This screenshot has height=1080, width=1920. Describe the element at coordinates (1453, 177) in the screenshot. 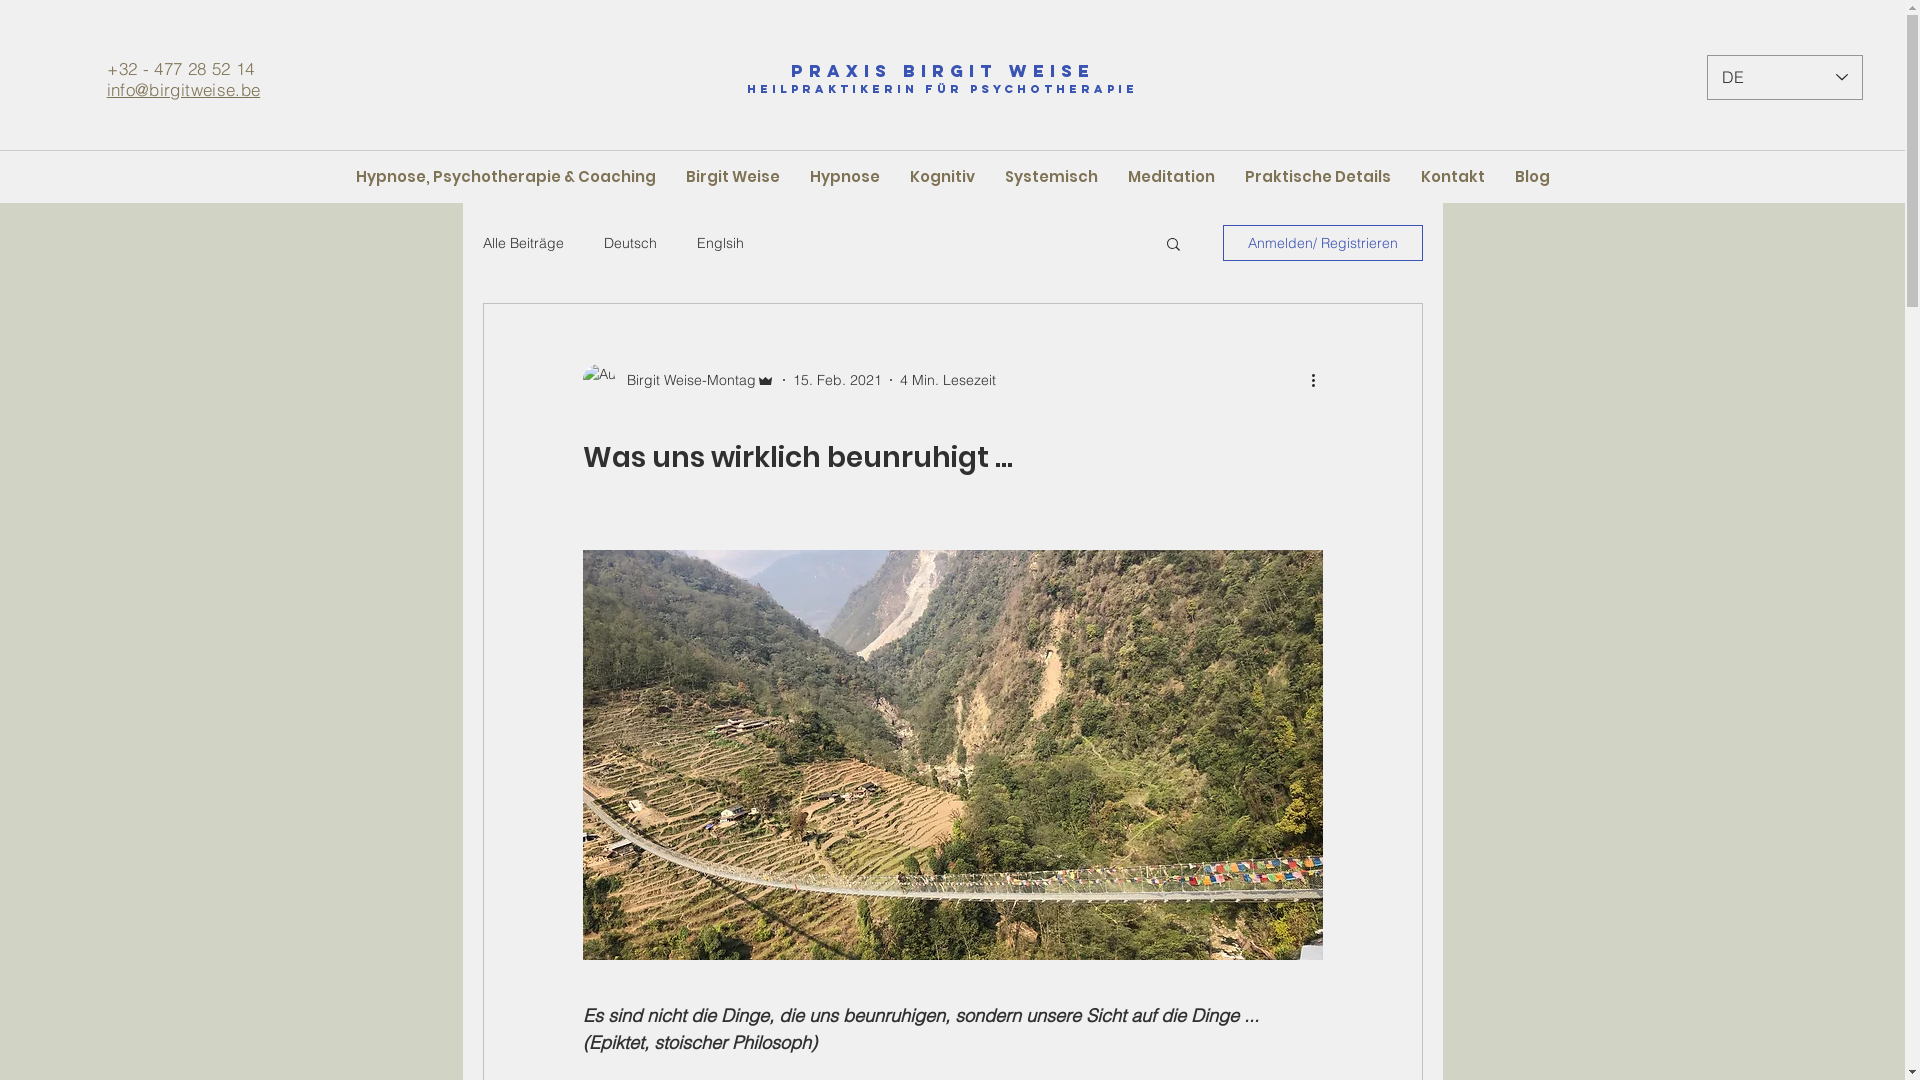

I see `Kontakt` at that location.